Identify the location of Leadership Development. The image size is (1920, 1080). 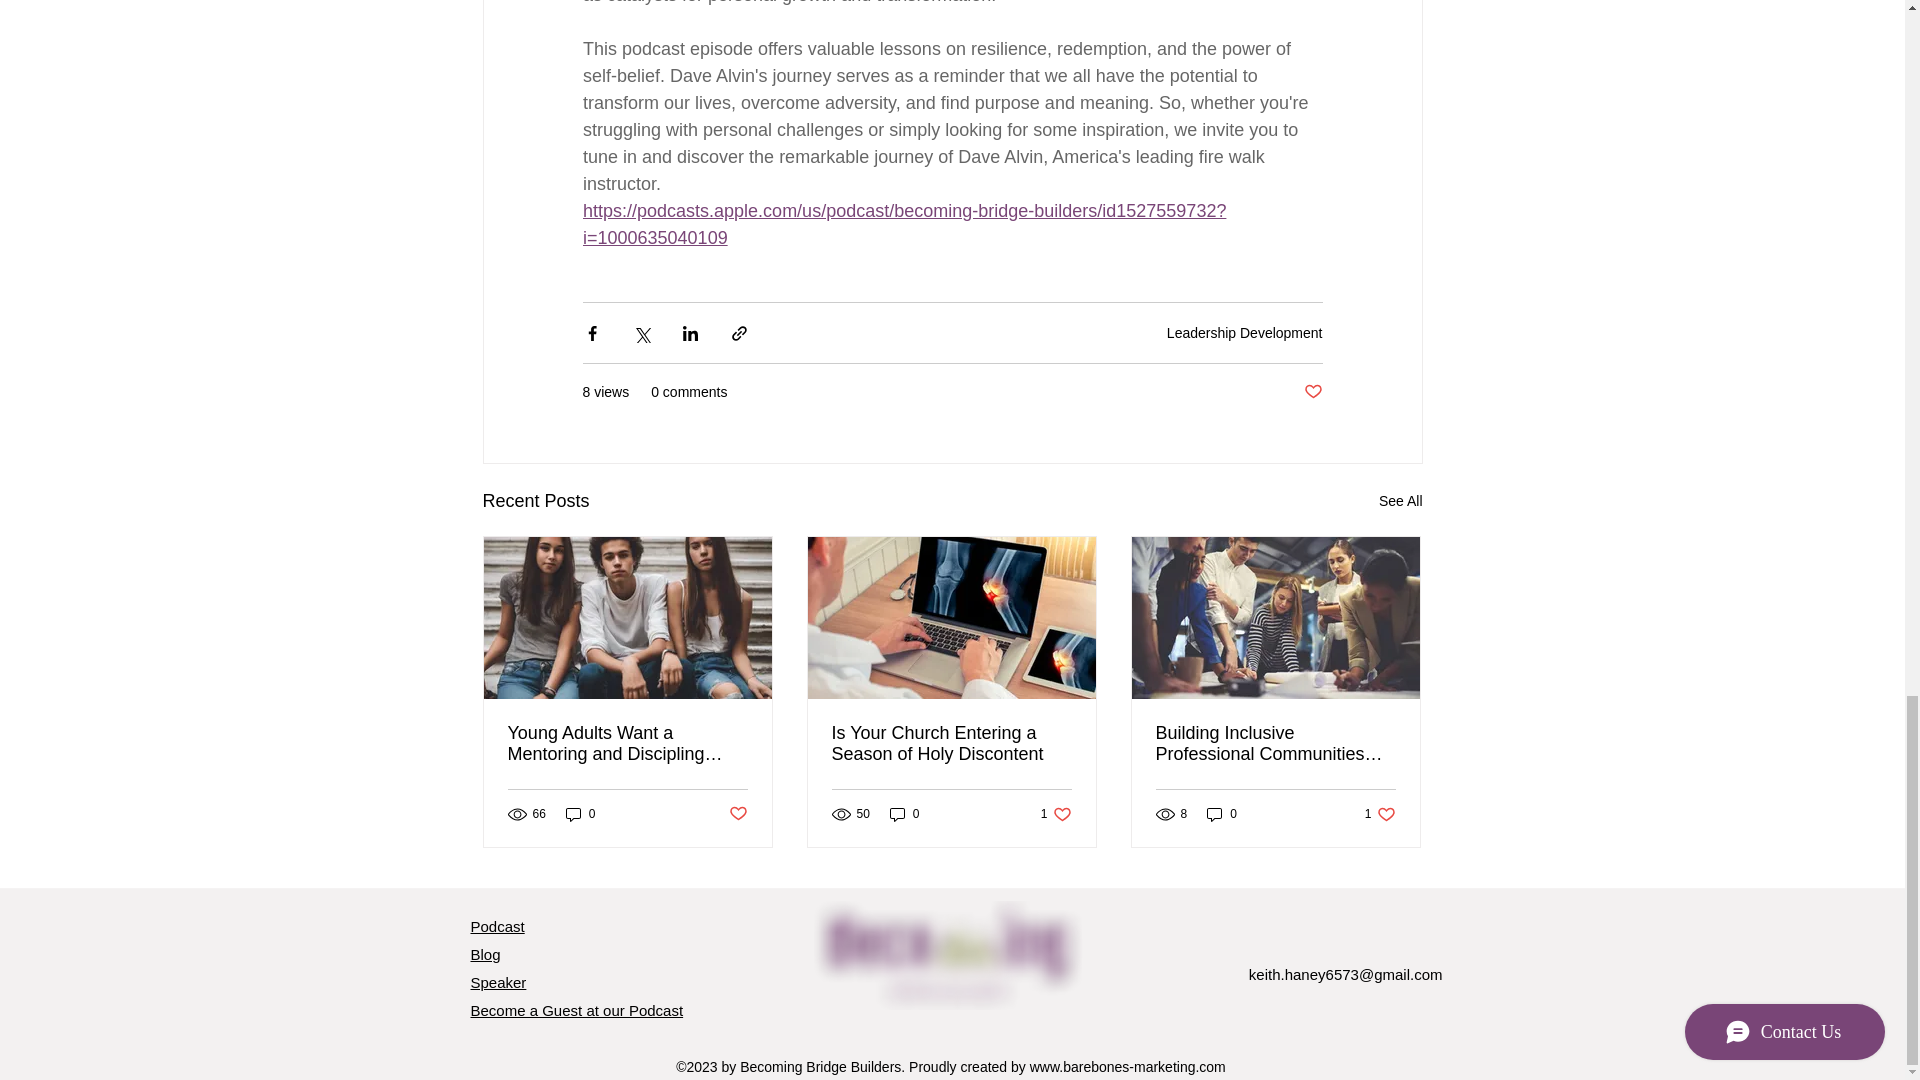
(580, 814).